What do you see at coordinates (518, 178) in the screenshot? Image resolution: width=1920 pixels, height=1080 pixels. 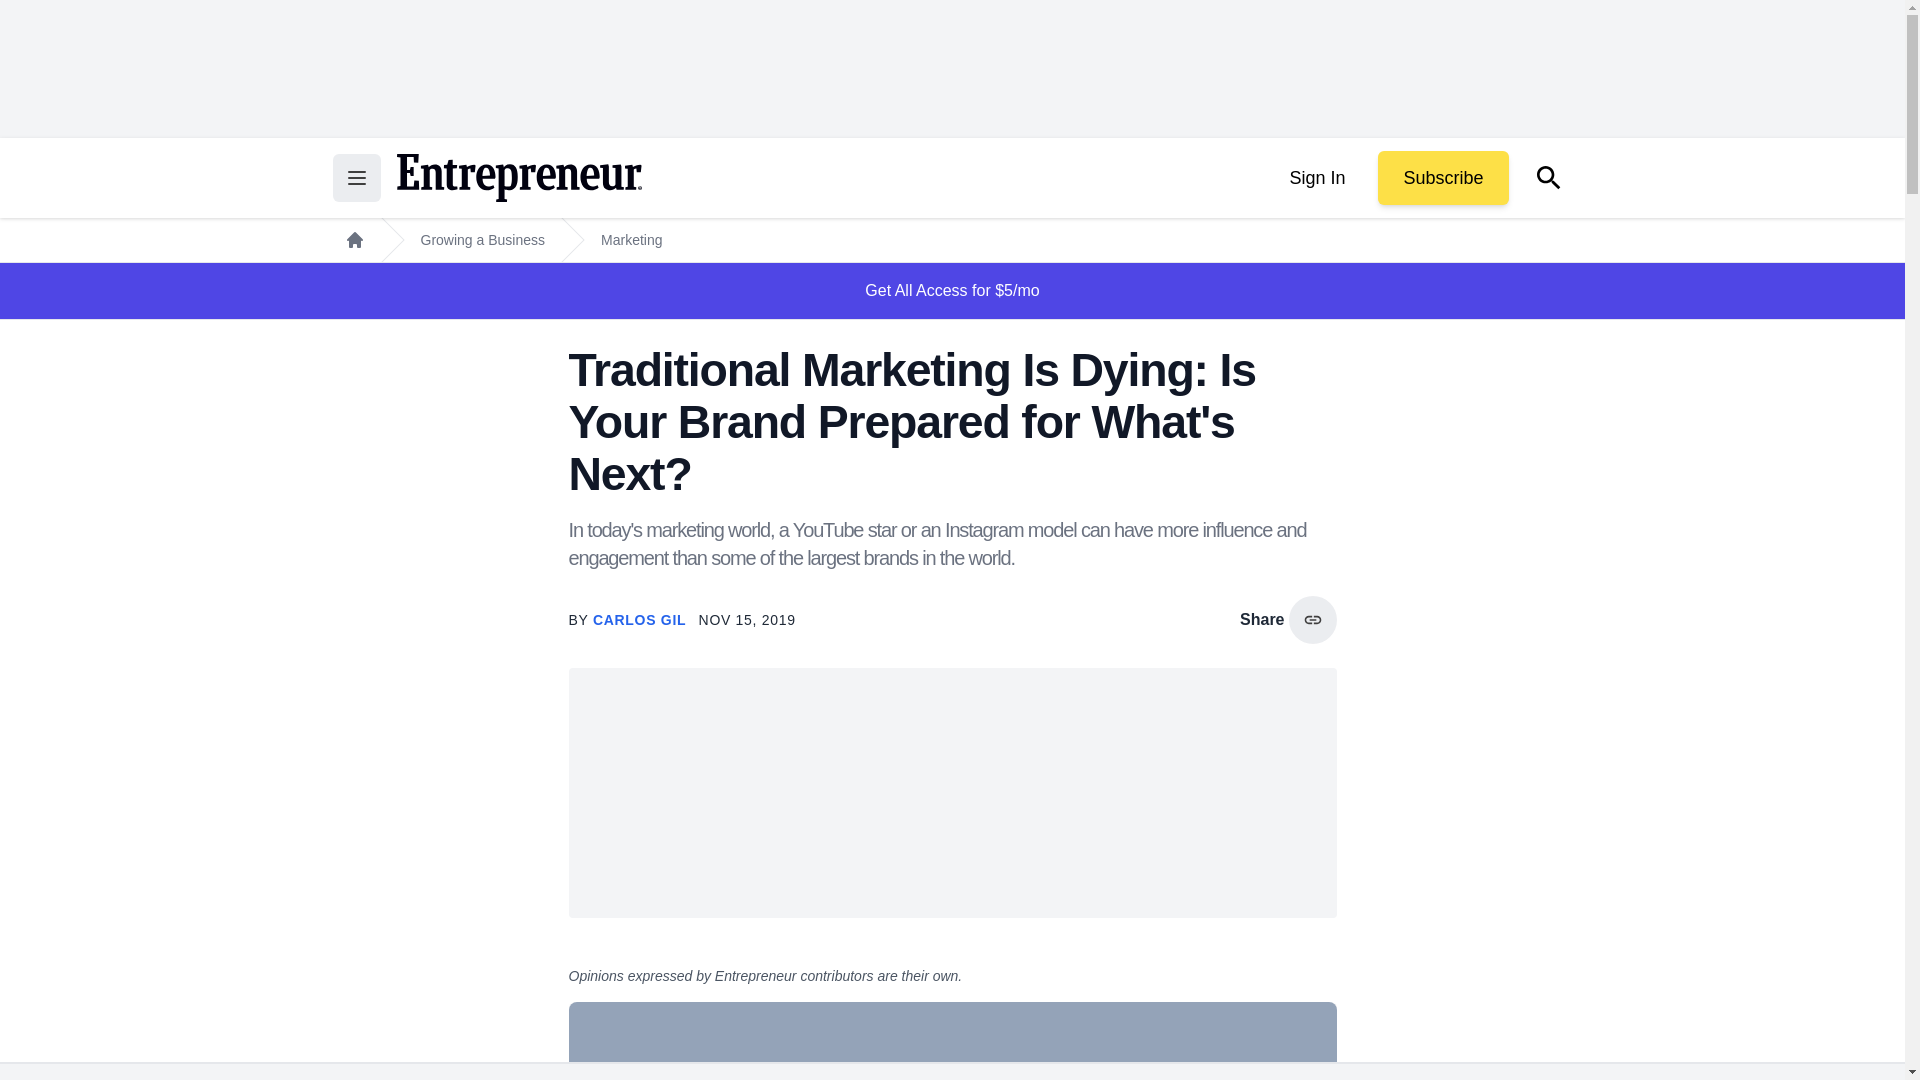 I see `Return to the home page` at bounding box center [518, 178].